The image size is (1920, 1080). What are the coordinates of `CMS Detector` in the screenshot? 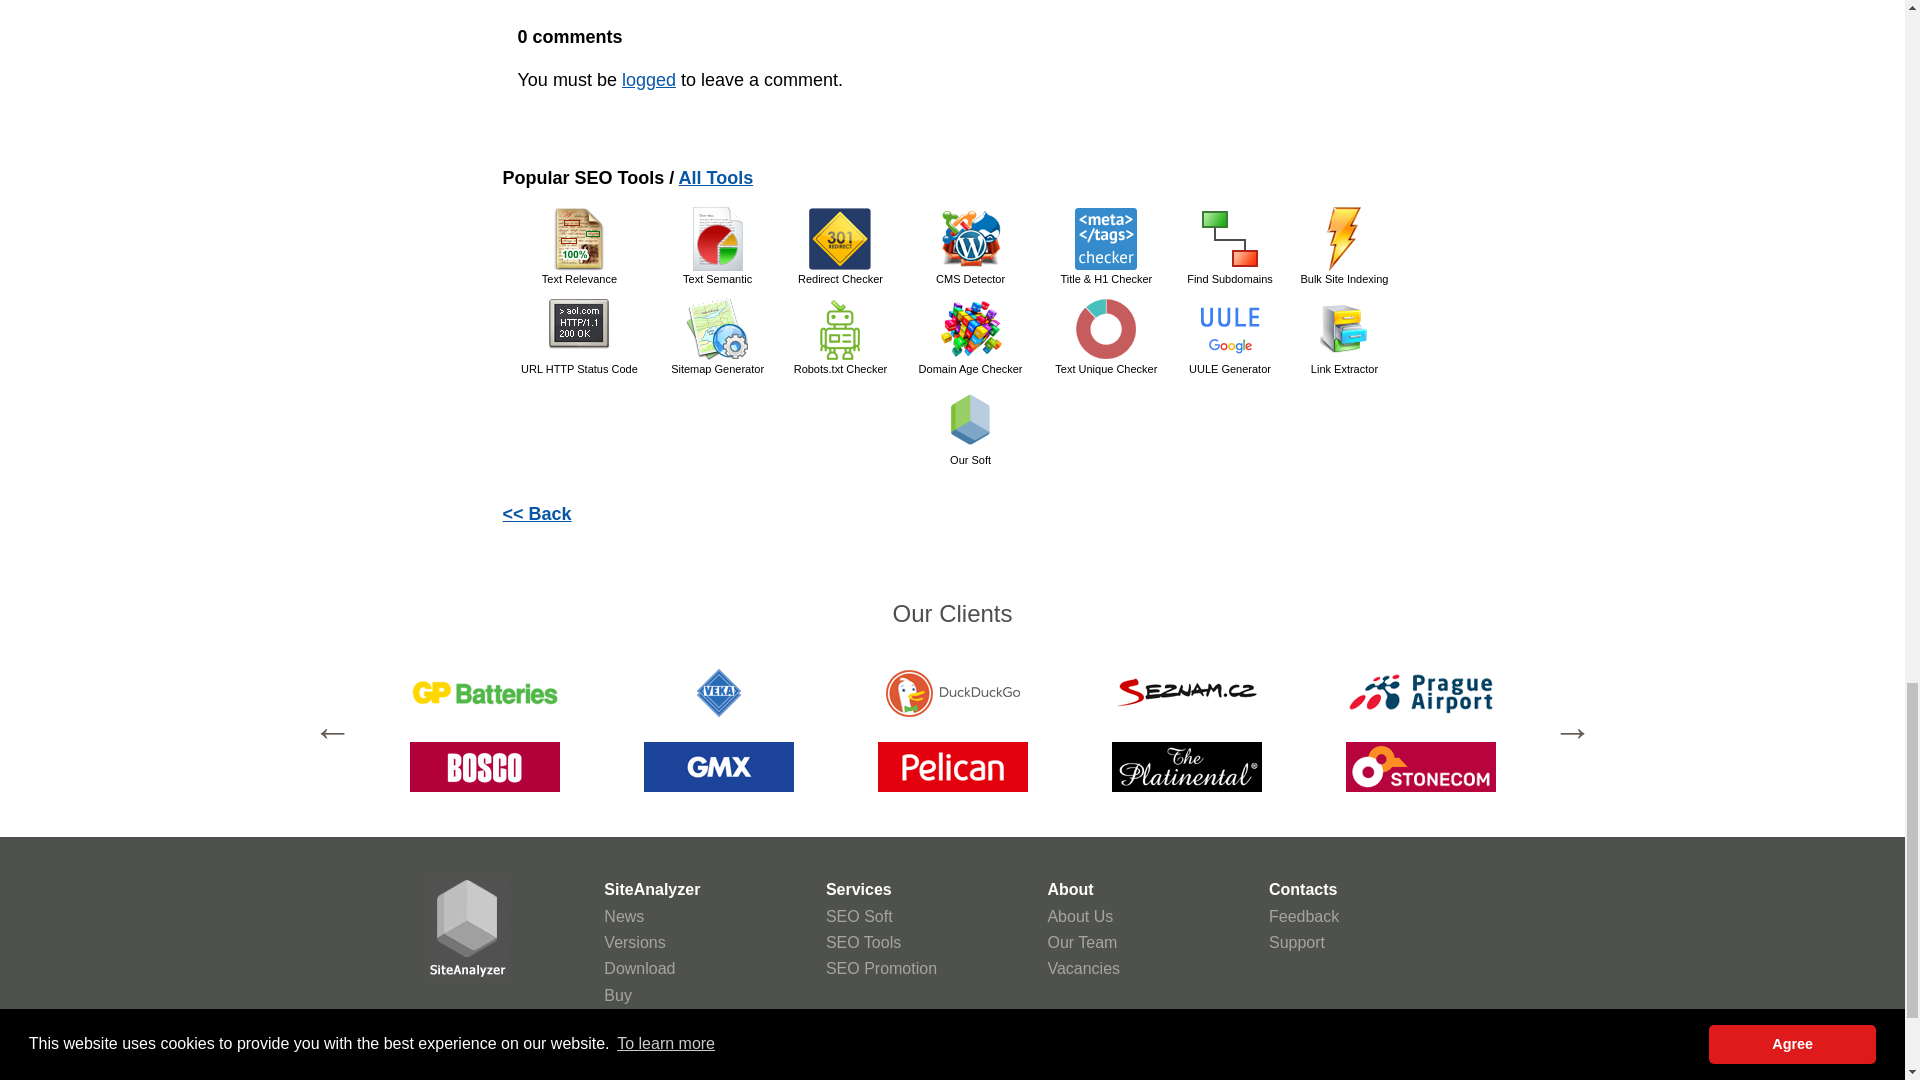 It's located at (970, 239).